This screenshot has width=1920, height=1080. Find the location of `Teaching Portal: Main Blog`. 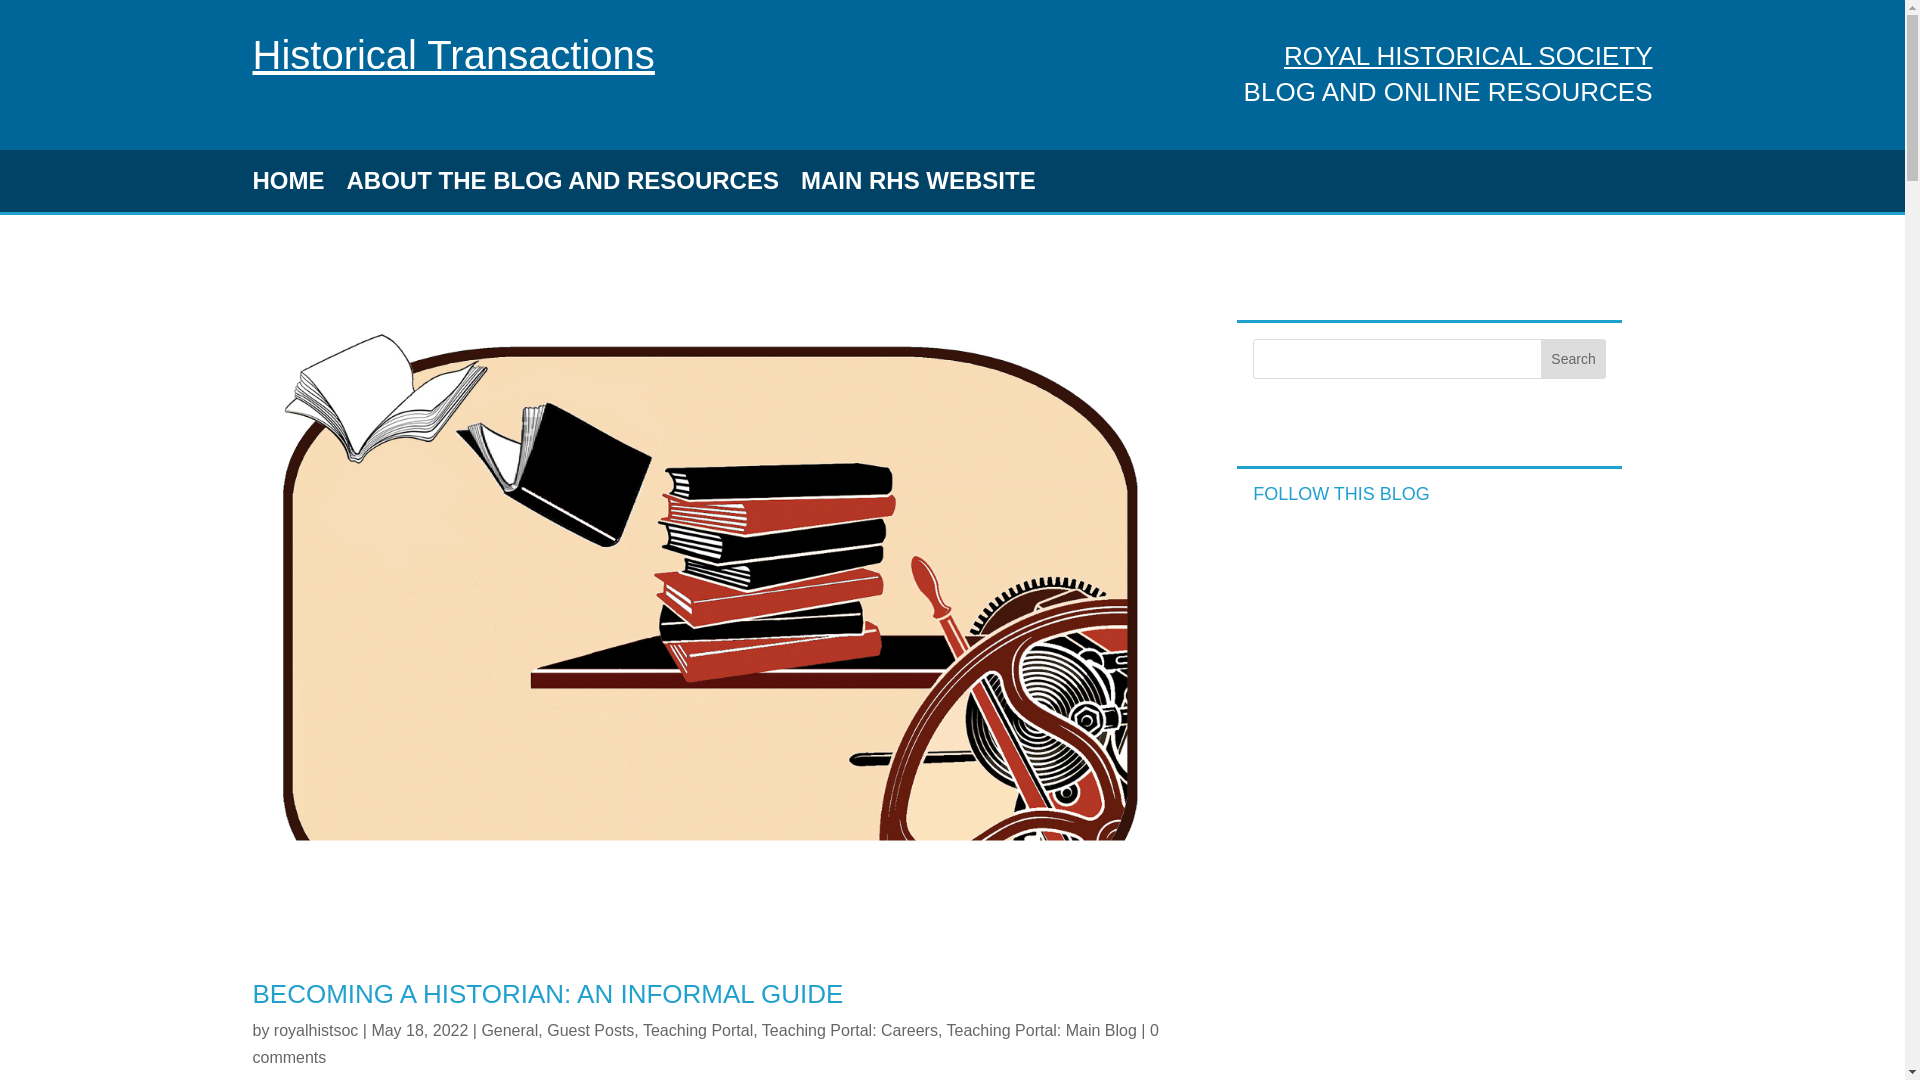

Teaching Portal: Main Blog is located at coordinates (1041, 1030).